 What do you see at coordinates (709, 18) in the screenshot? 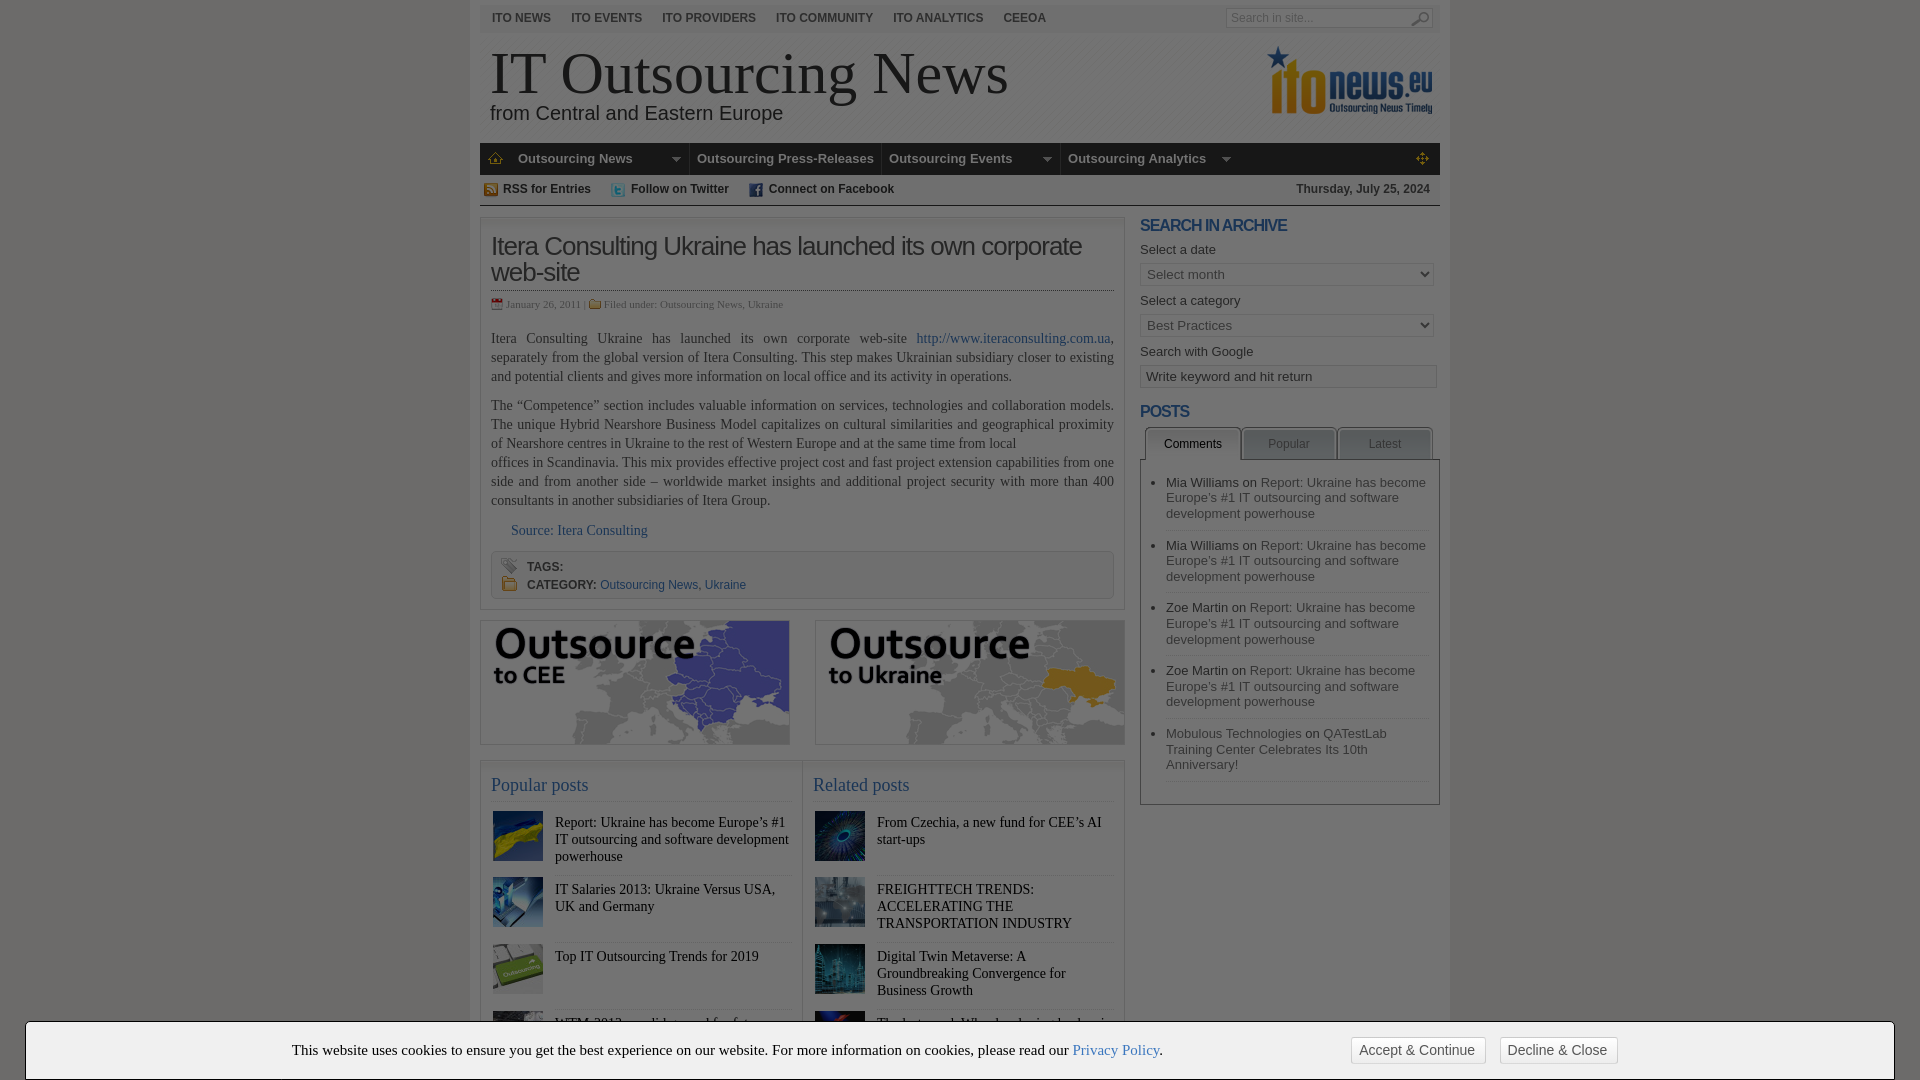
I see `ITO ANALYTICS` at bounding box center [709, 18].